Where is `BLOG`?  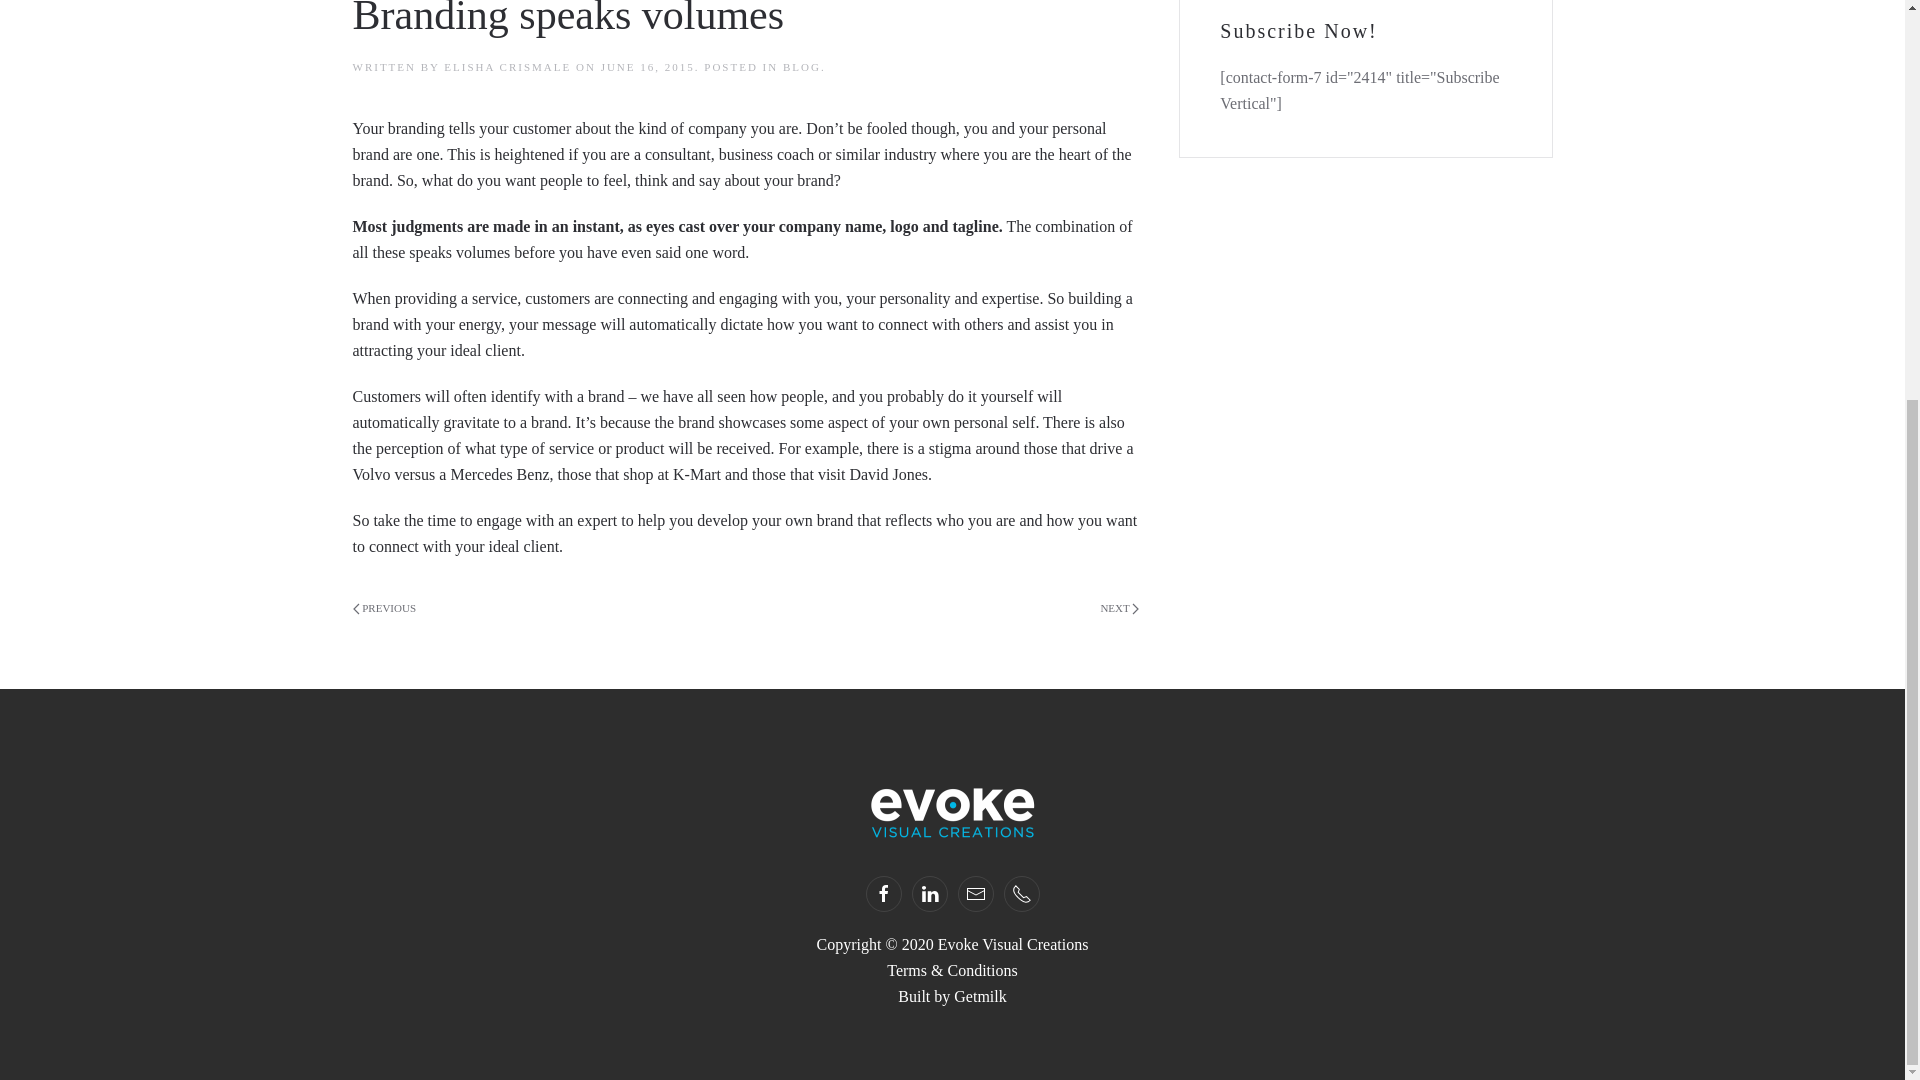
BLOG is located at coordinates (802, 66).